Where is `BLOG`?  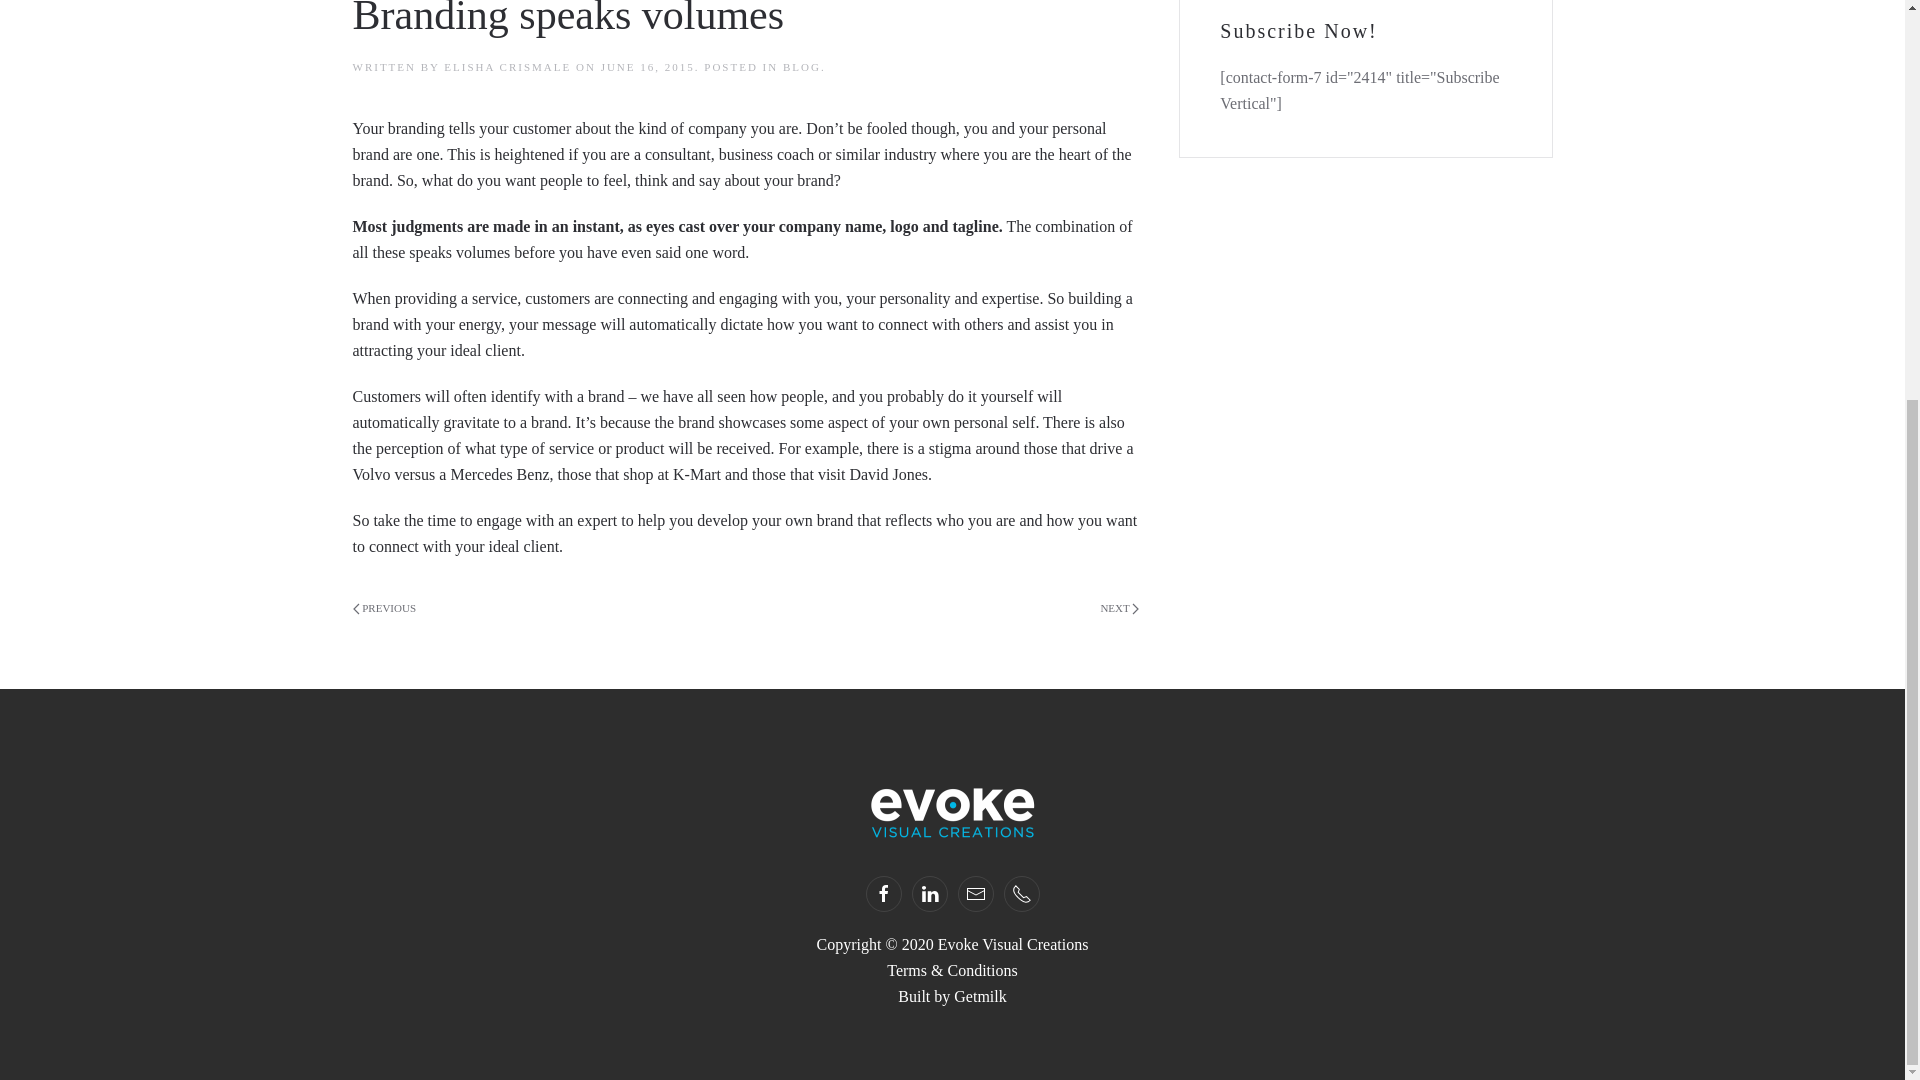
BLOG is located at coordinates (802, 66).